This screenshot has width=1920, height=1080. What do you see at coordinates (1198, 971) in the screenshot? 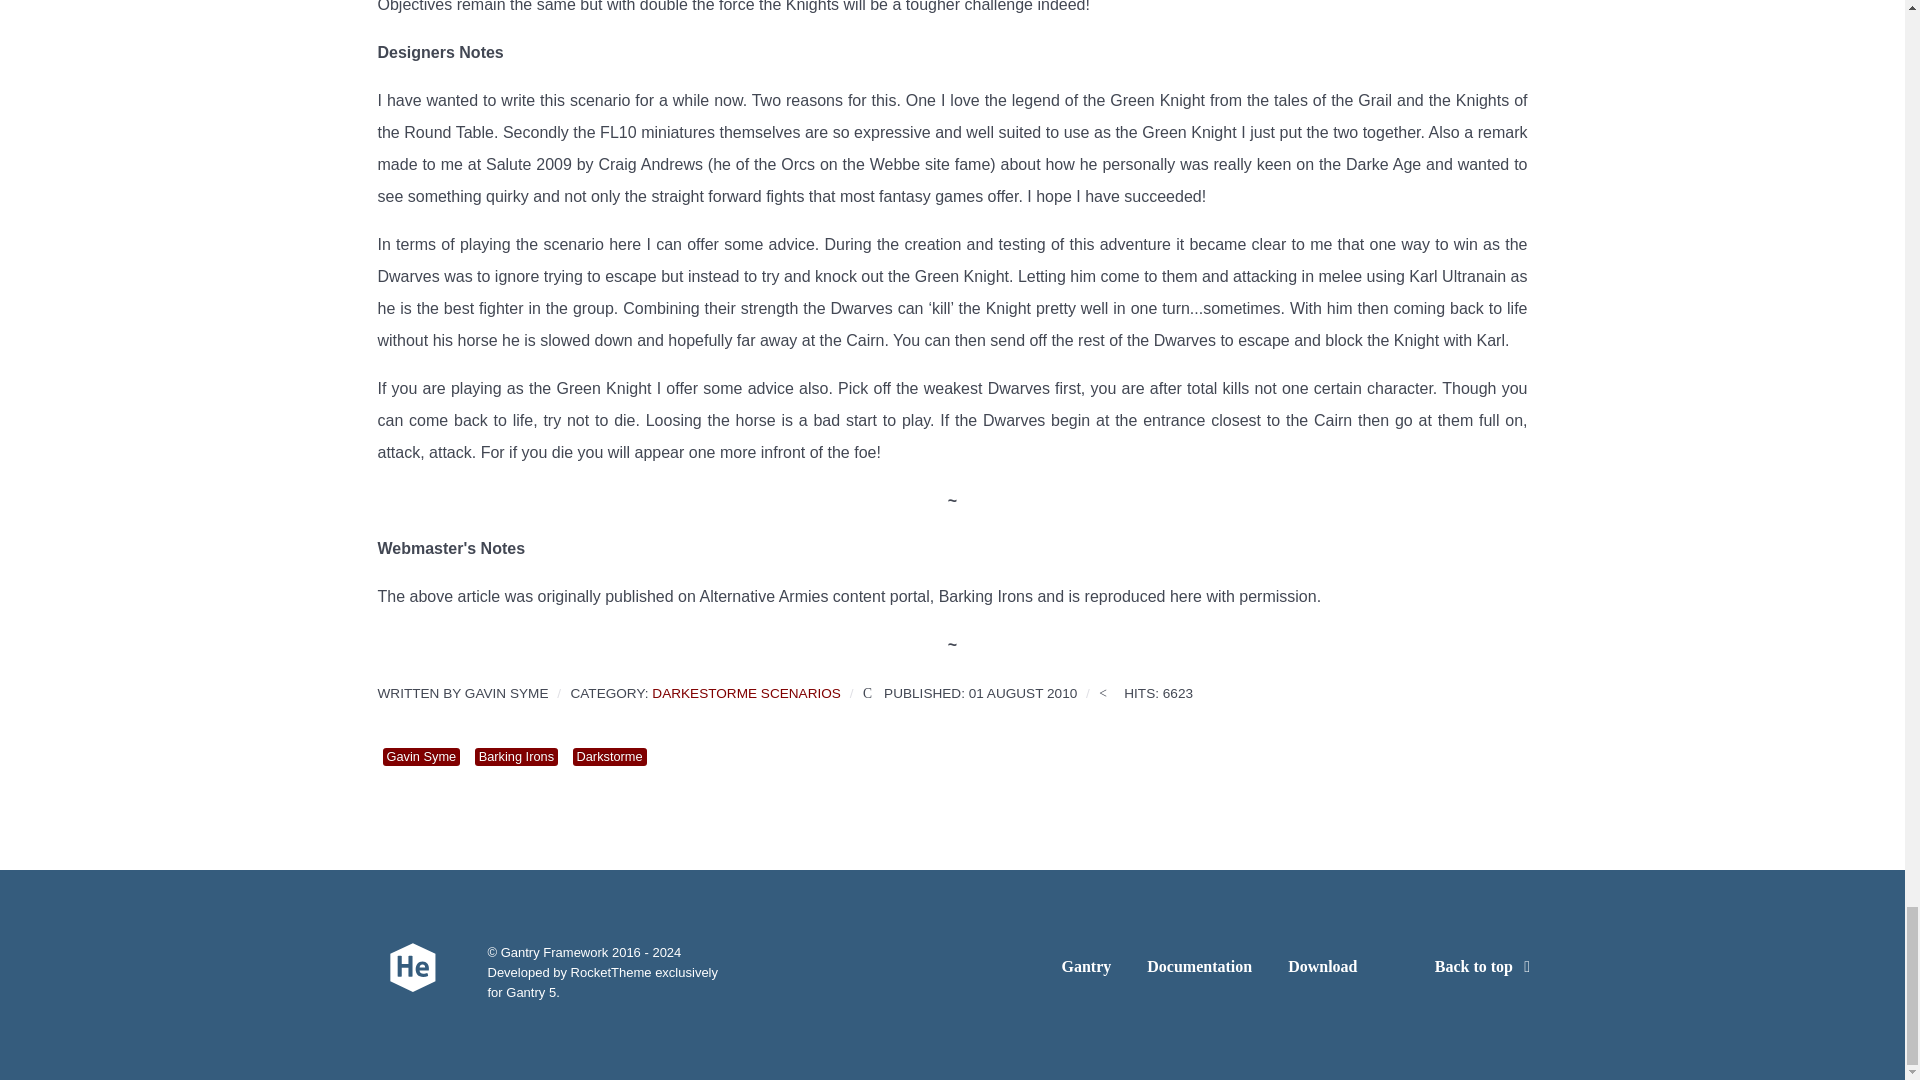
I see `Documentation` at bounding box center [1198, 971].